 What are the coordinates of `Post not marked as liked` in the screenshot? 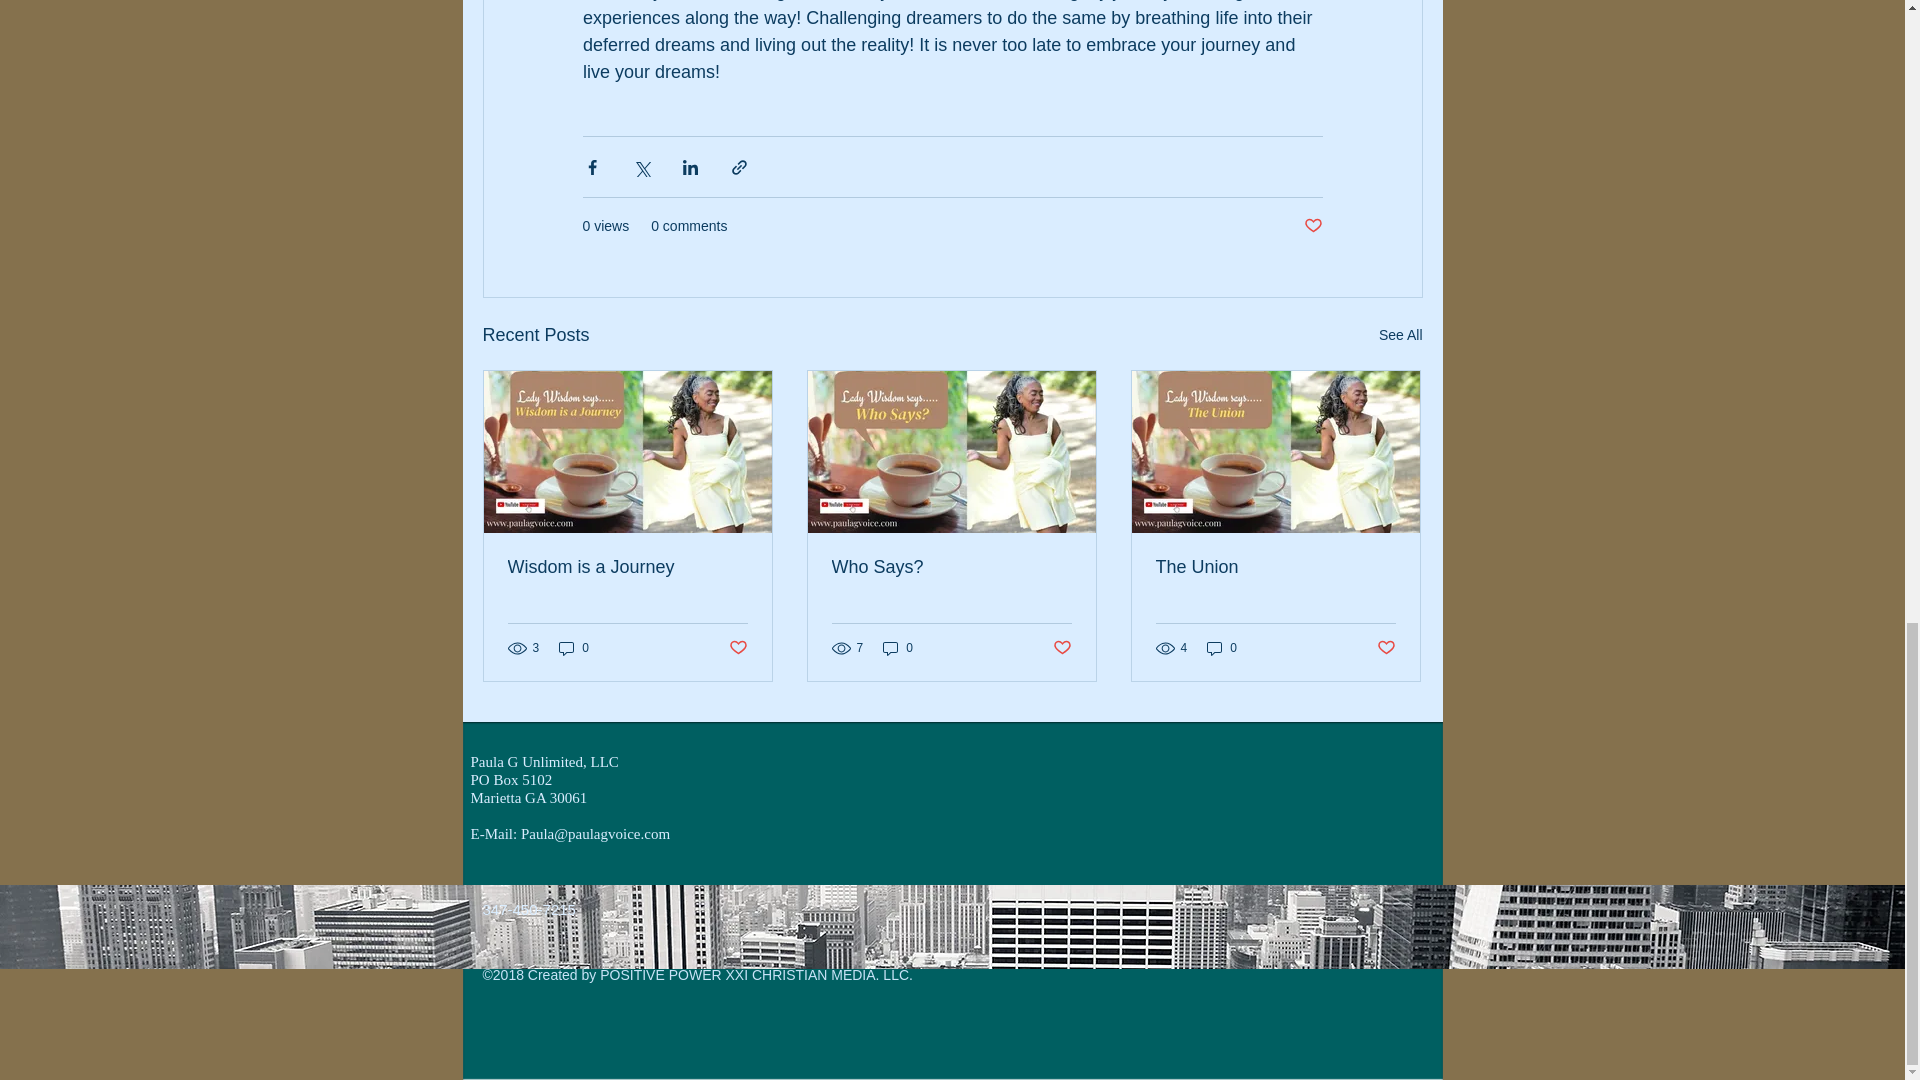 It's located at (1062, 647).